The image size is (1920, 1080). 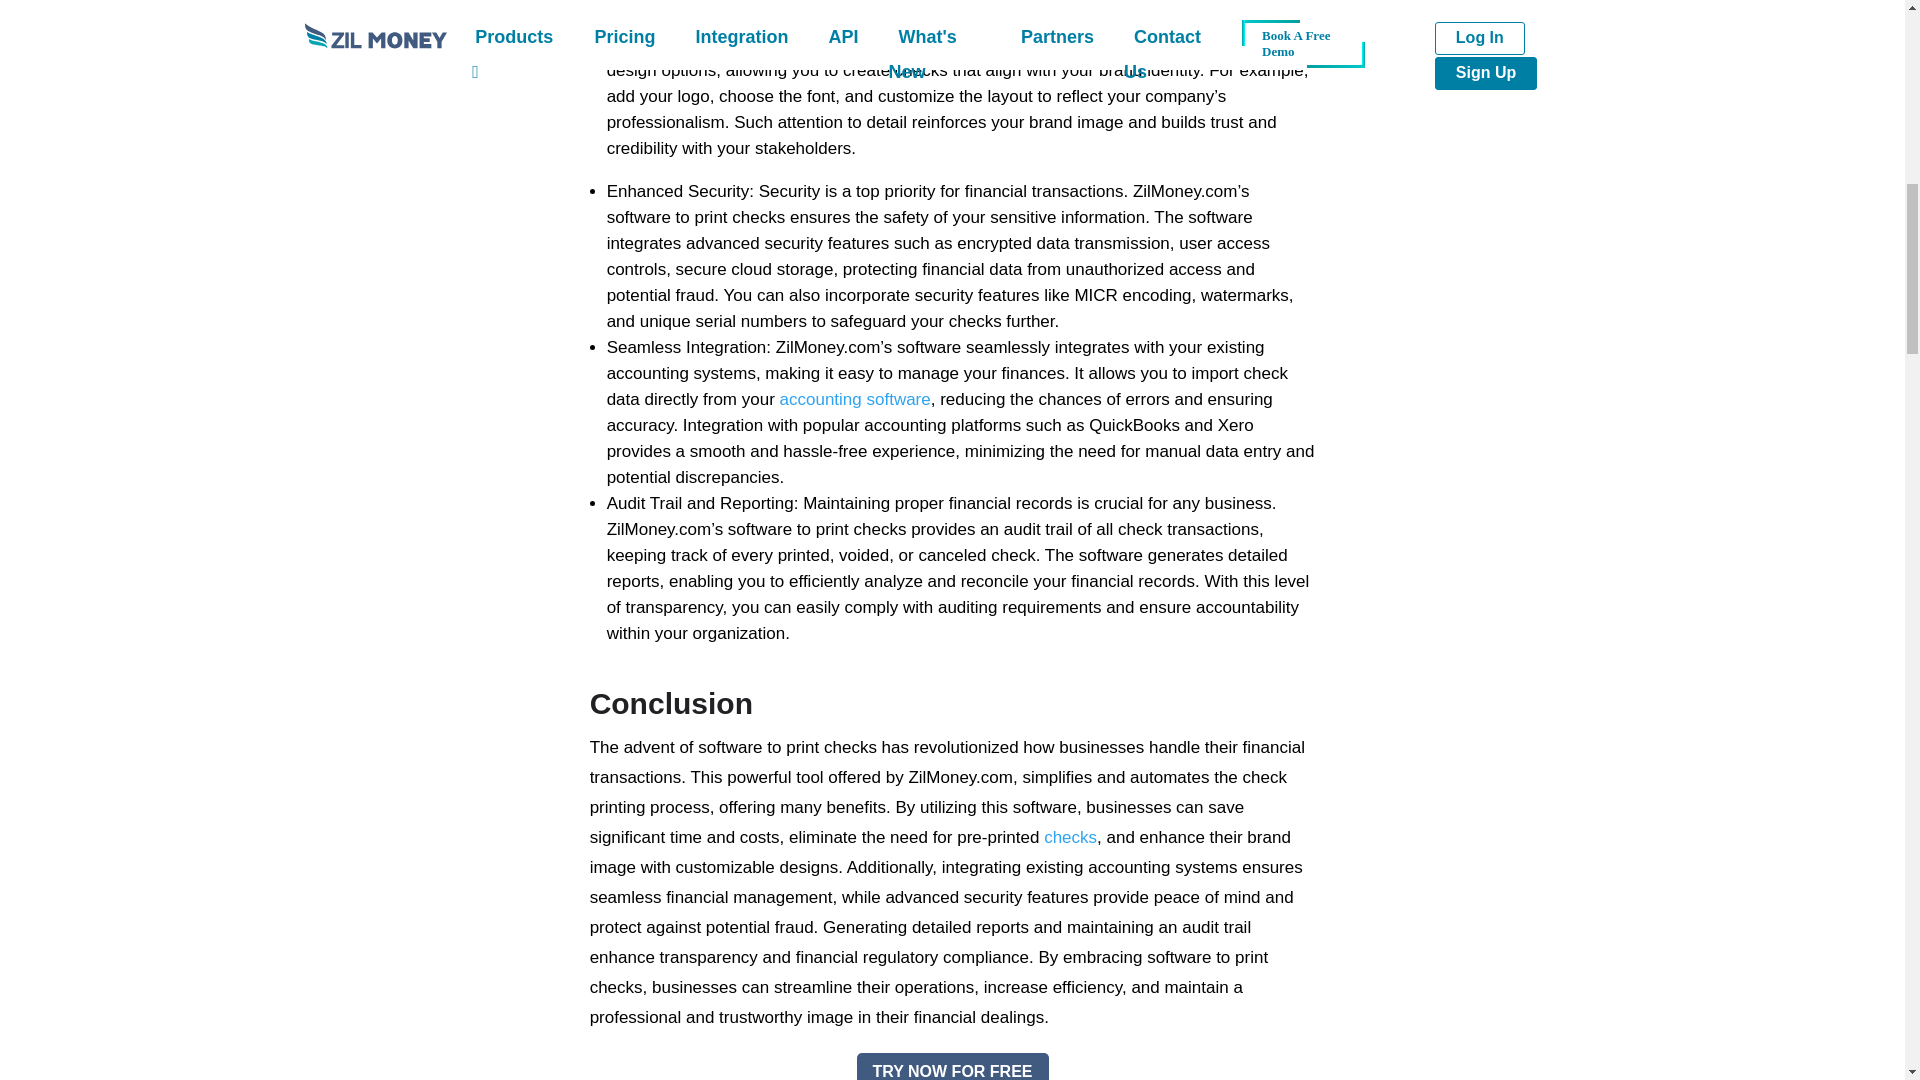 What do you see at coordinates (1238, 44) in the screenshot?
I see `templates` at bounding box center [1238, 44].